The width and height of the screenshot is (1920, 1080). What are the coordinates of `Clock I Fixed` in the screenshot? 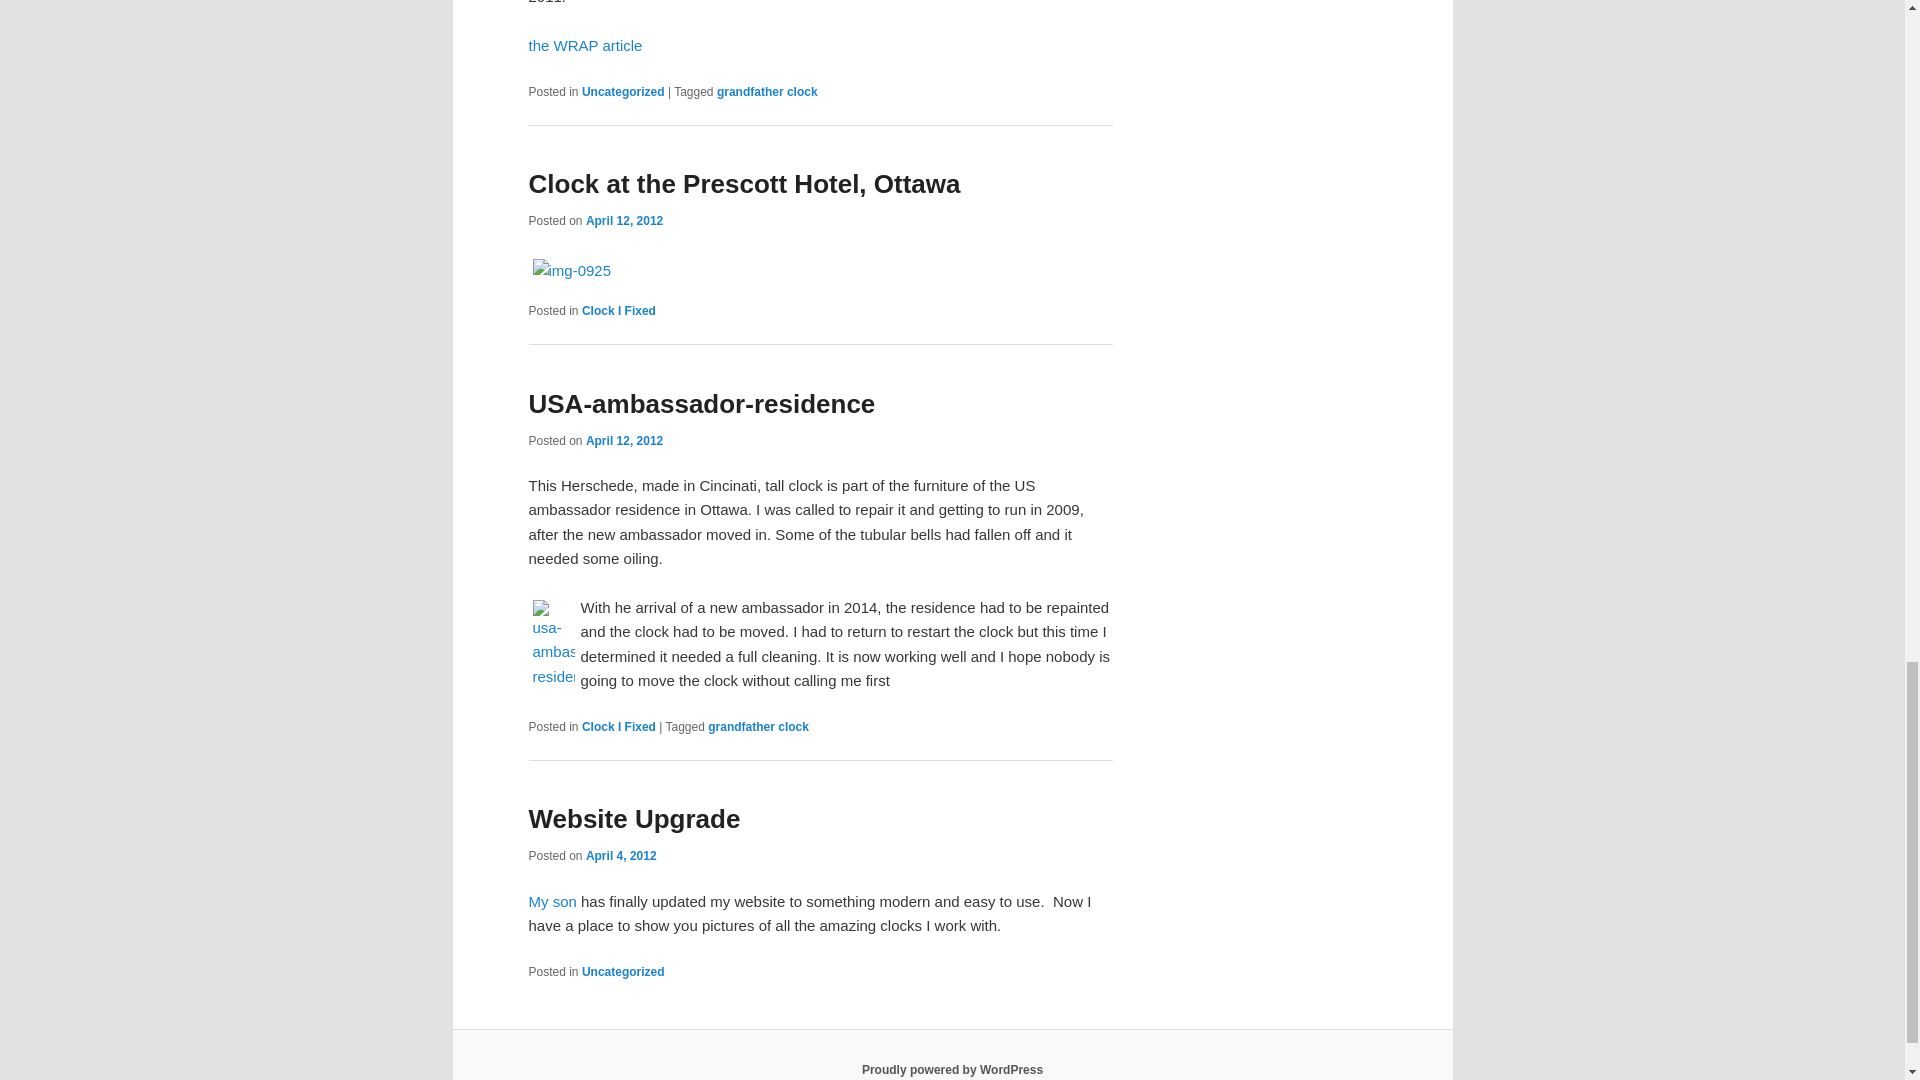 It's located at (618, 727).